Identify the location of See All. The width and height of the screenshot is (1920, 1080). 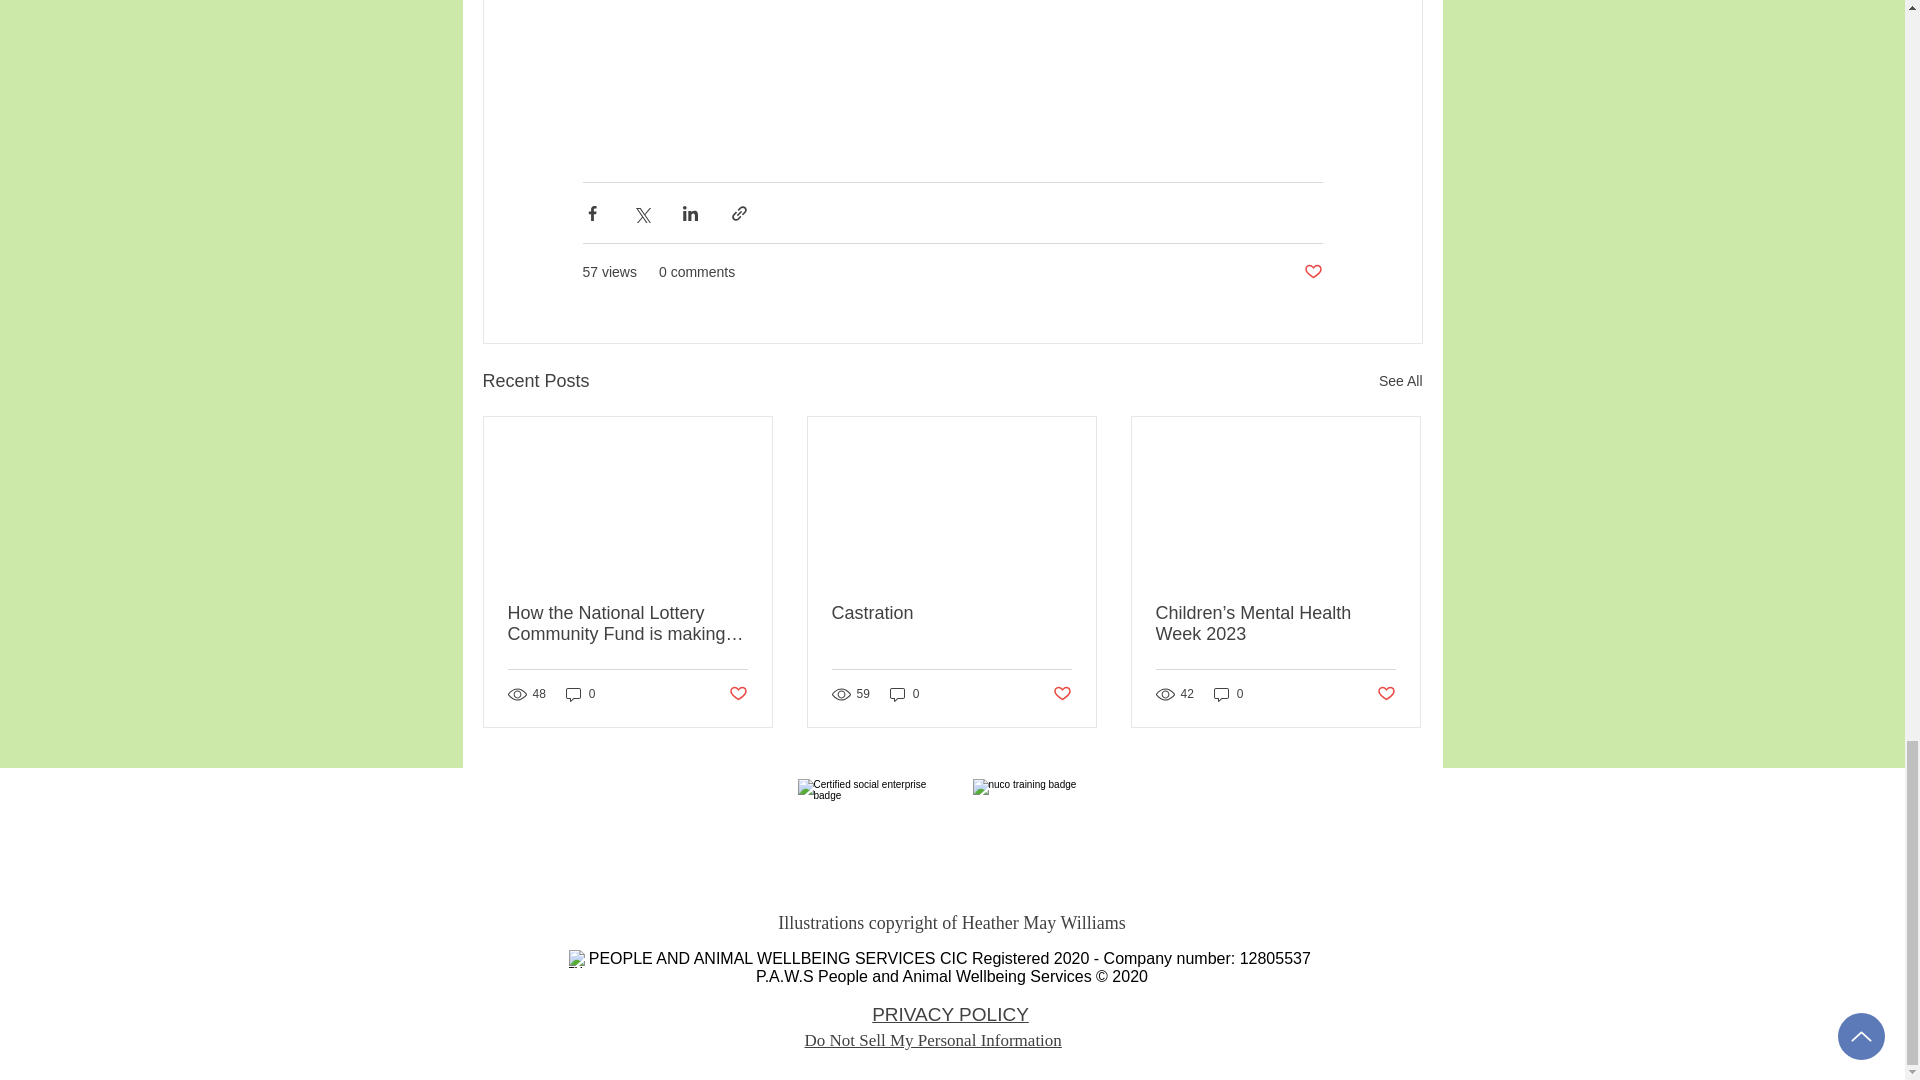
(1400, 382).